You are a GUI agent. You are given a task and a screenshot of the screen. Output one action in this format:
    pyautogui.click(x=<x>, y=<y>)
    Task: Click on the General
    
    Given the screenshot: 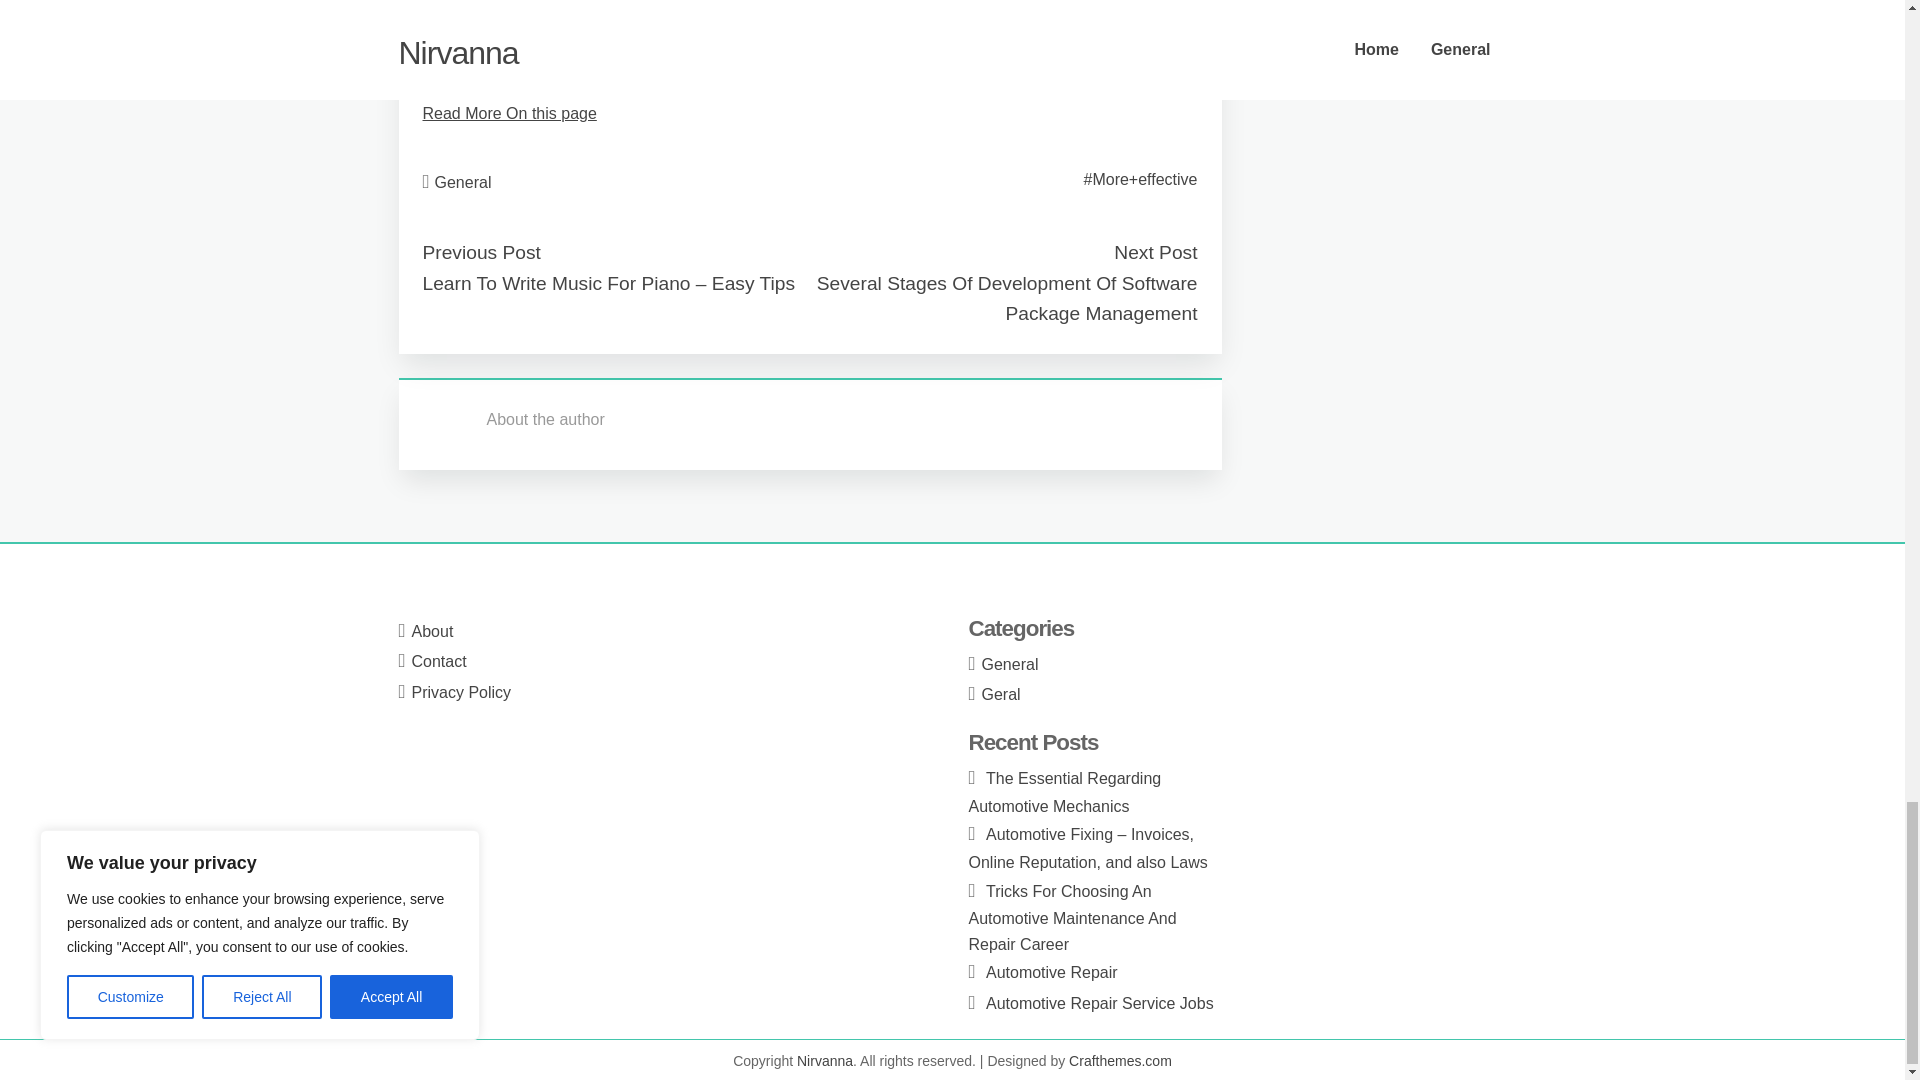 What is the action you would take?
    pyautogui.click(x=463, y=182)
    